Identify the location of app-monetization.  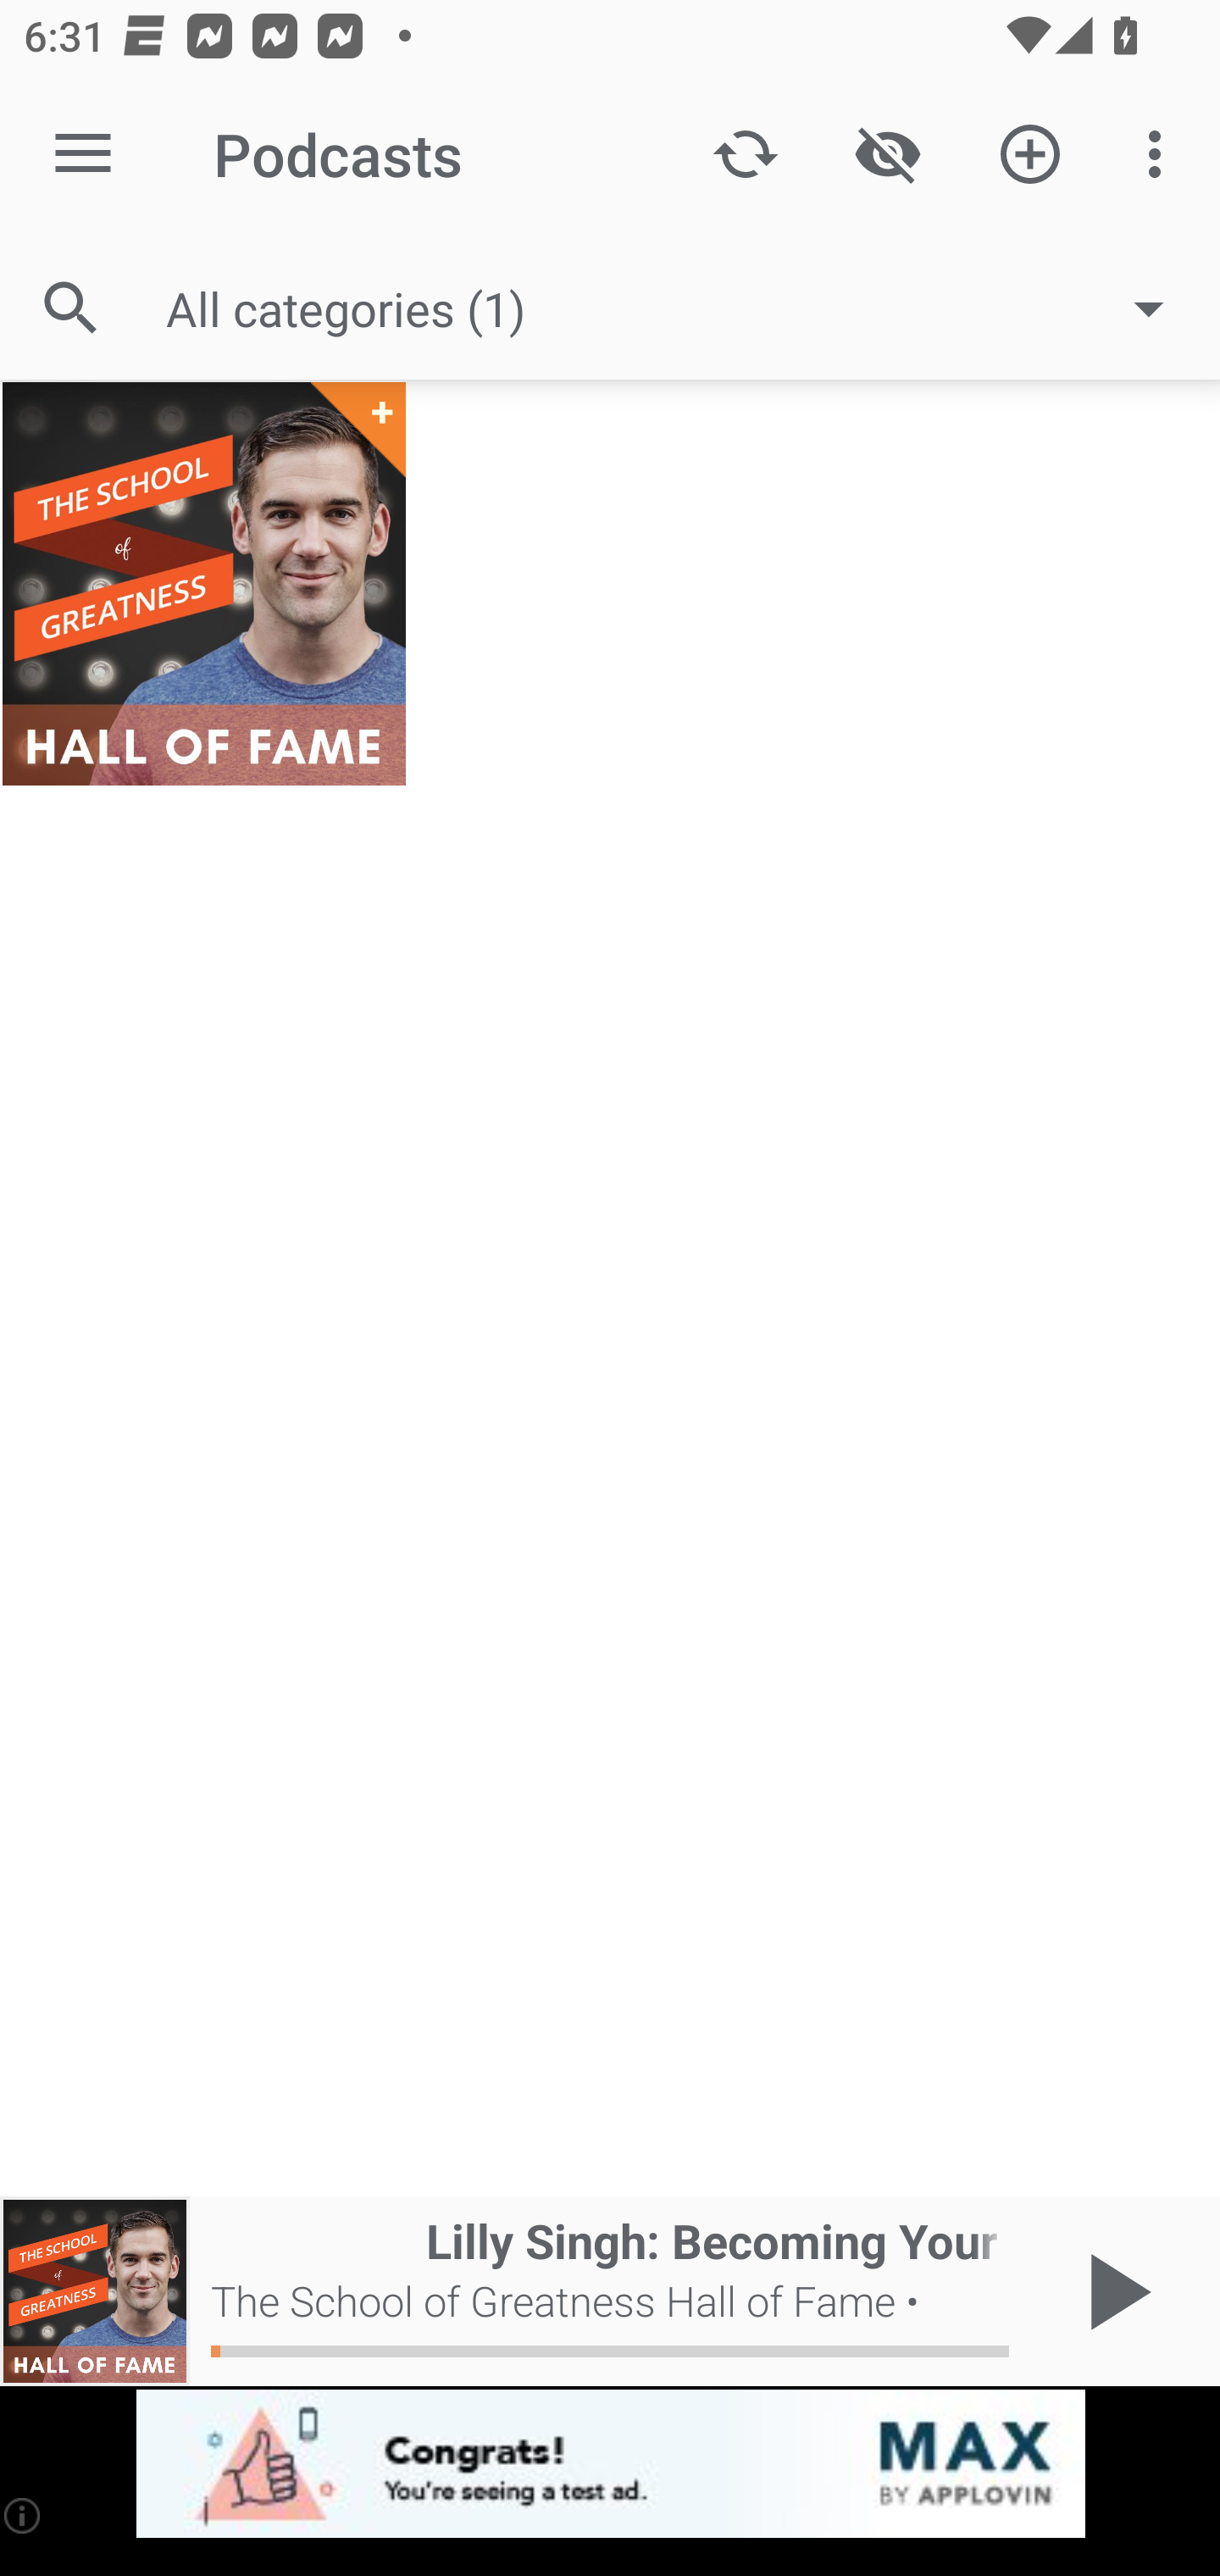
(610, 2465).